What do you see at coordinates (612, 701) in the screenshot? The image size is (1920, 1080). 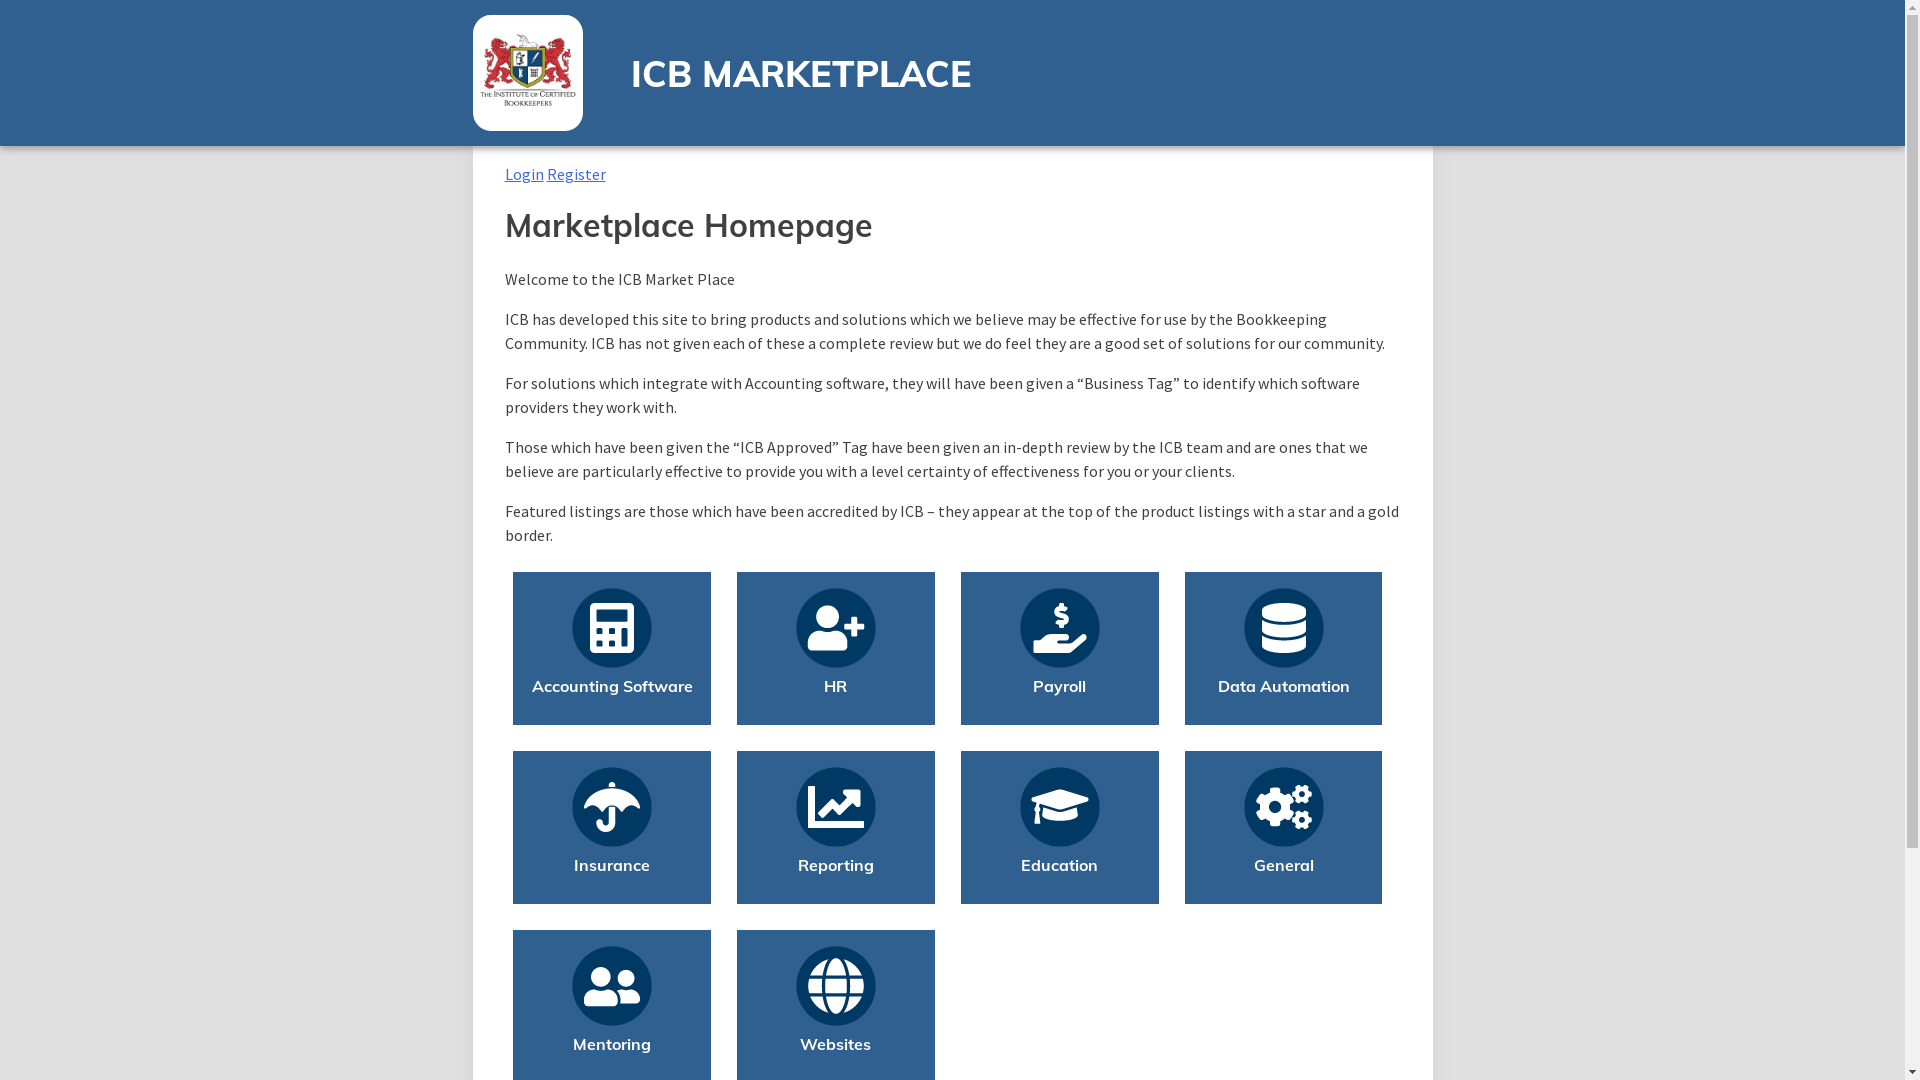 I see `Accounting Software` at bounding box center [612, 701].